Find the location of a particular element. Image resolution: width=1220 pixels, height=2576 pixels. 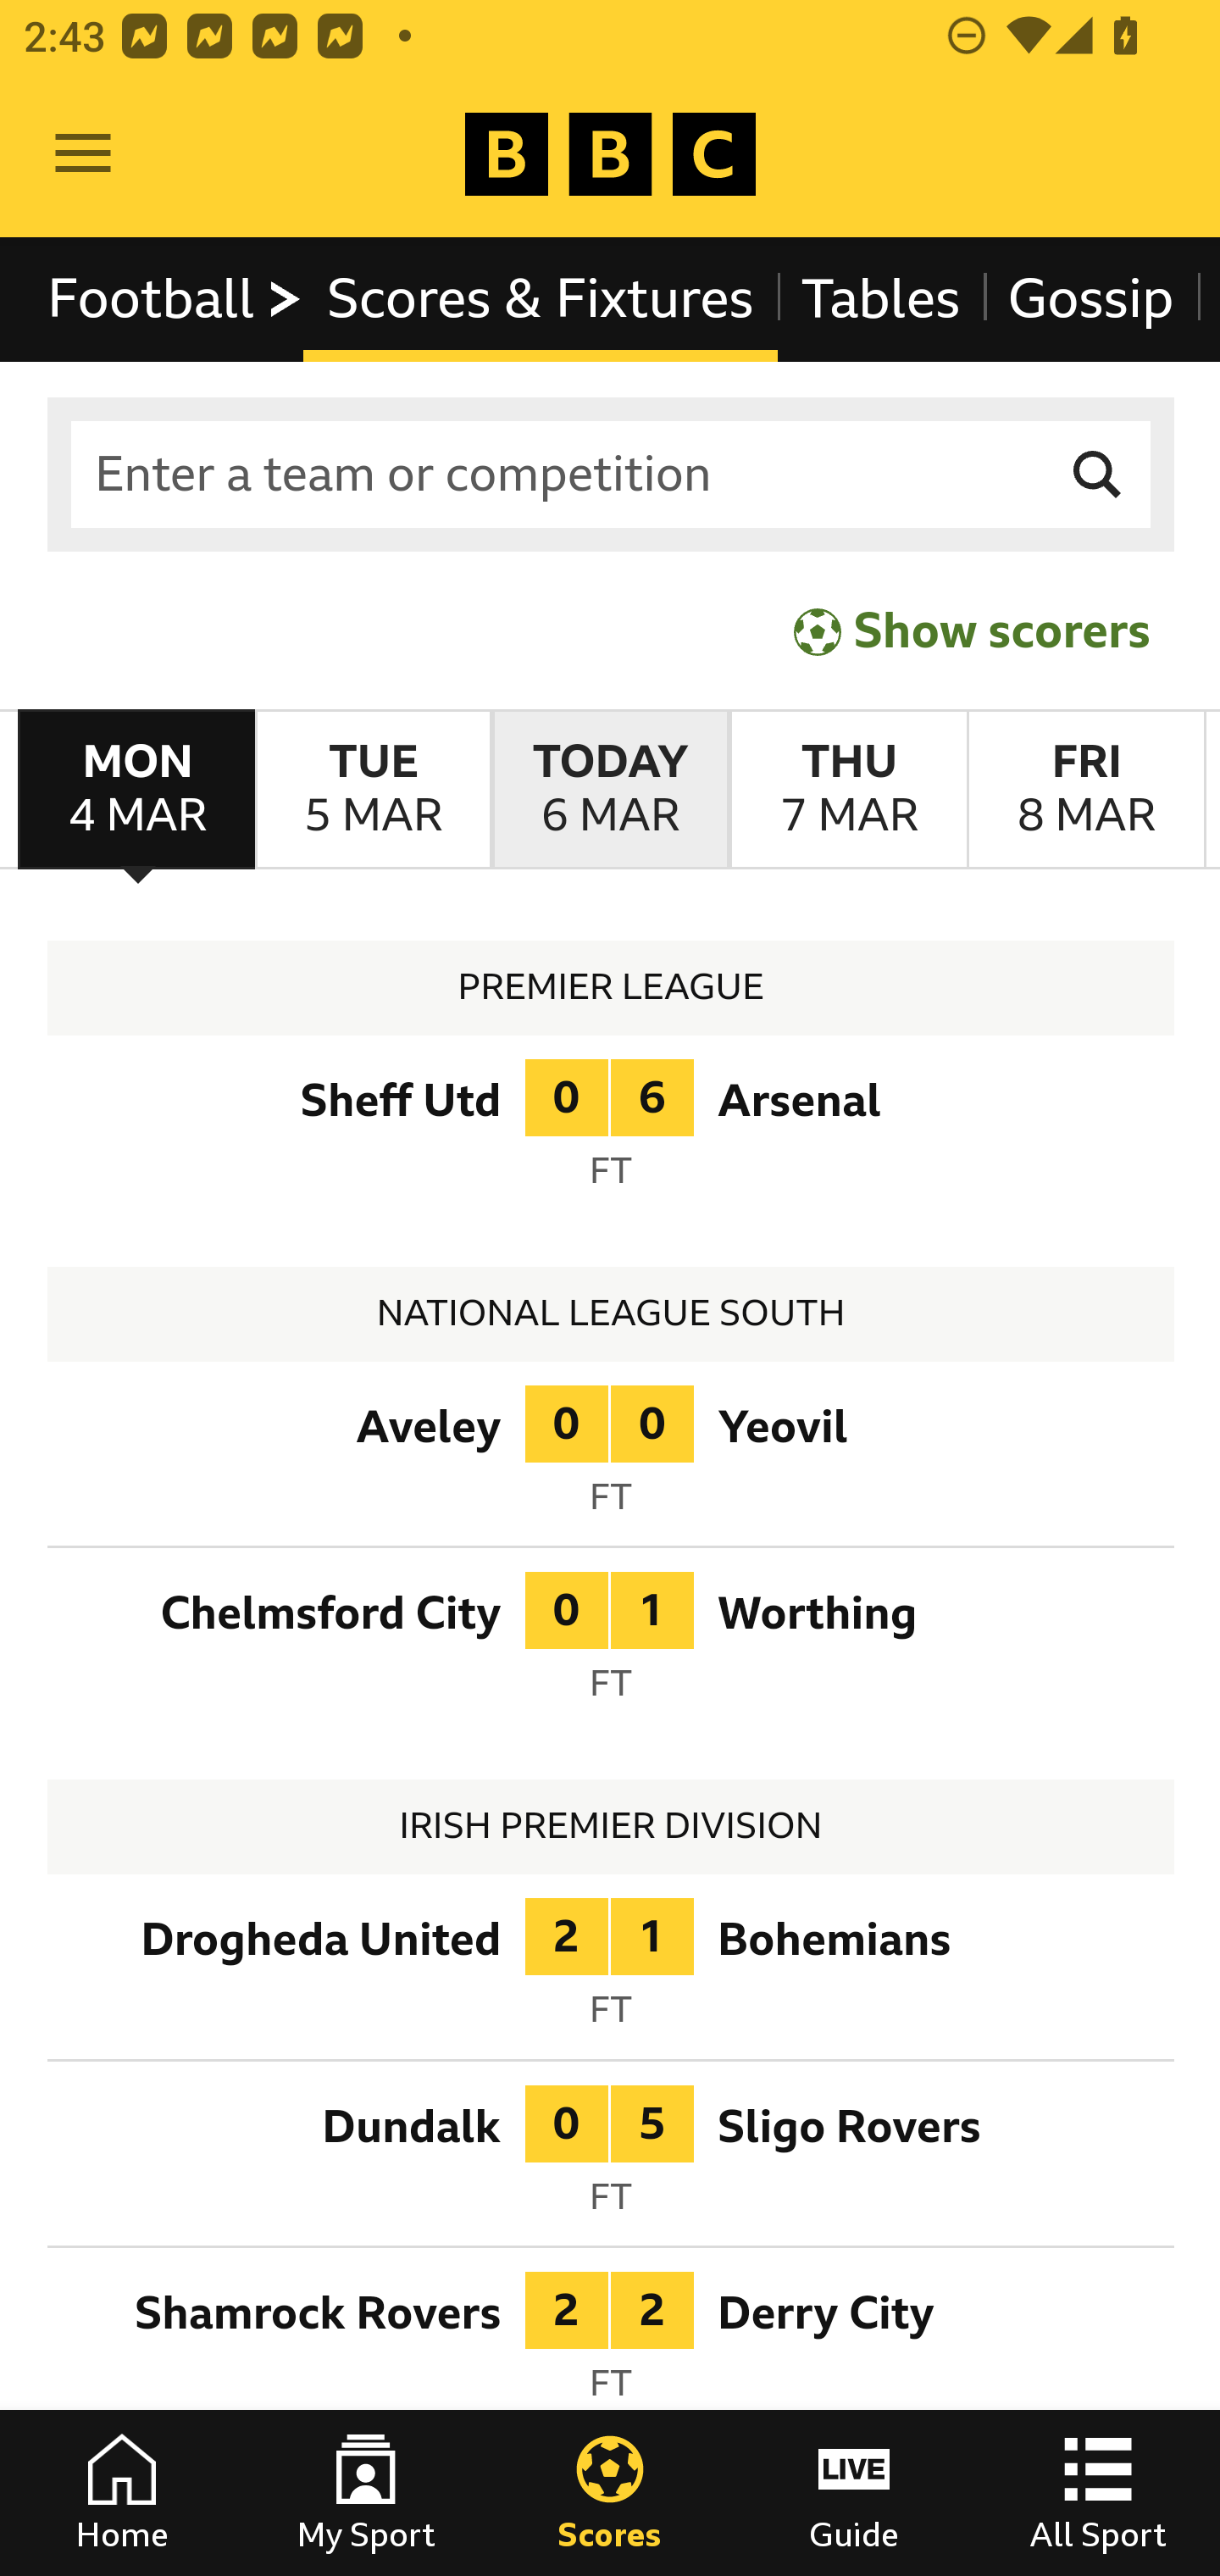

Scores & Fixtures is located at coordinates (541, 298).